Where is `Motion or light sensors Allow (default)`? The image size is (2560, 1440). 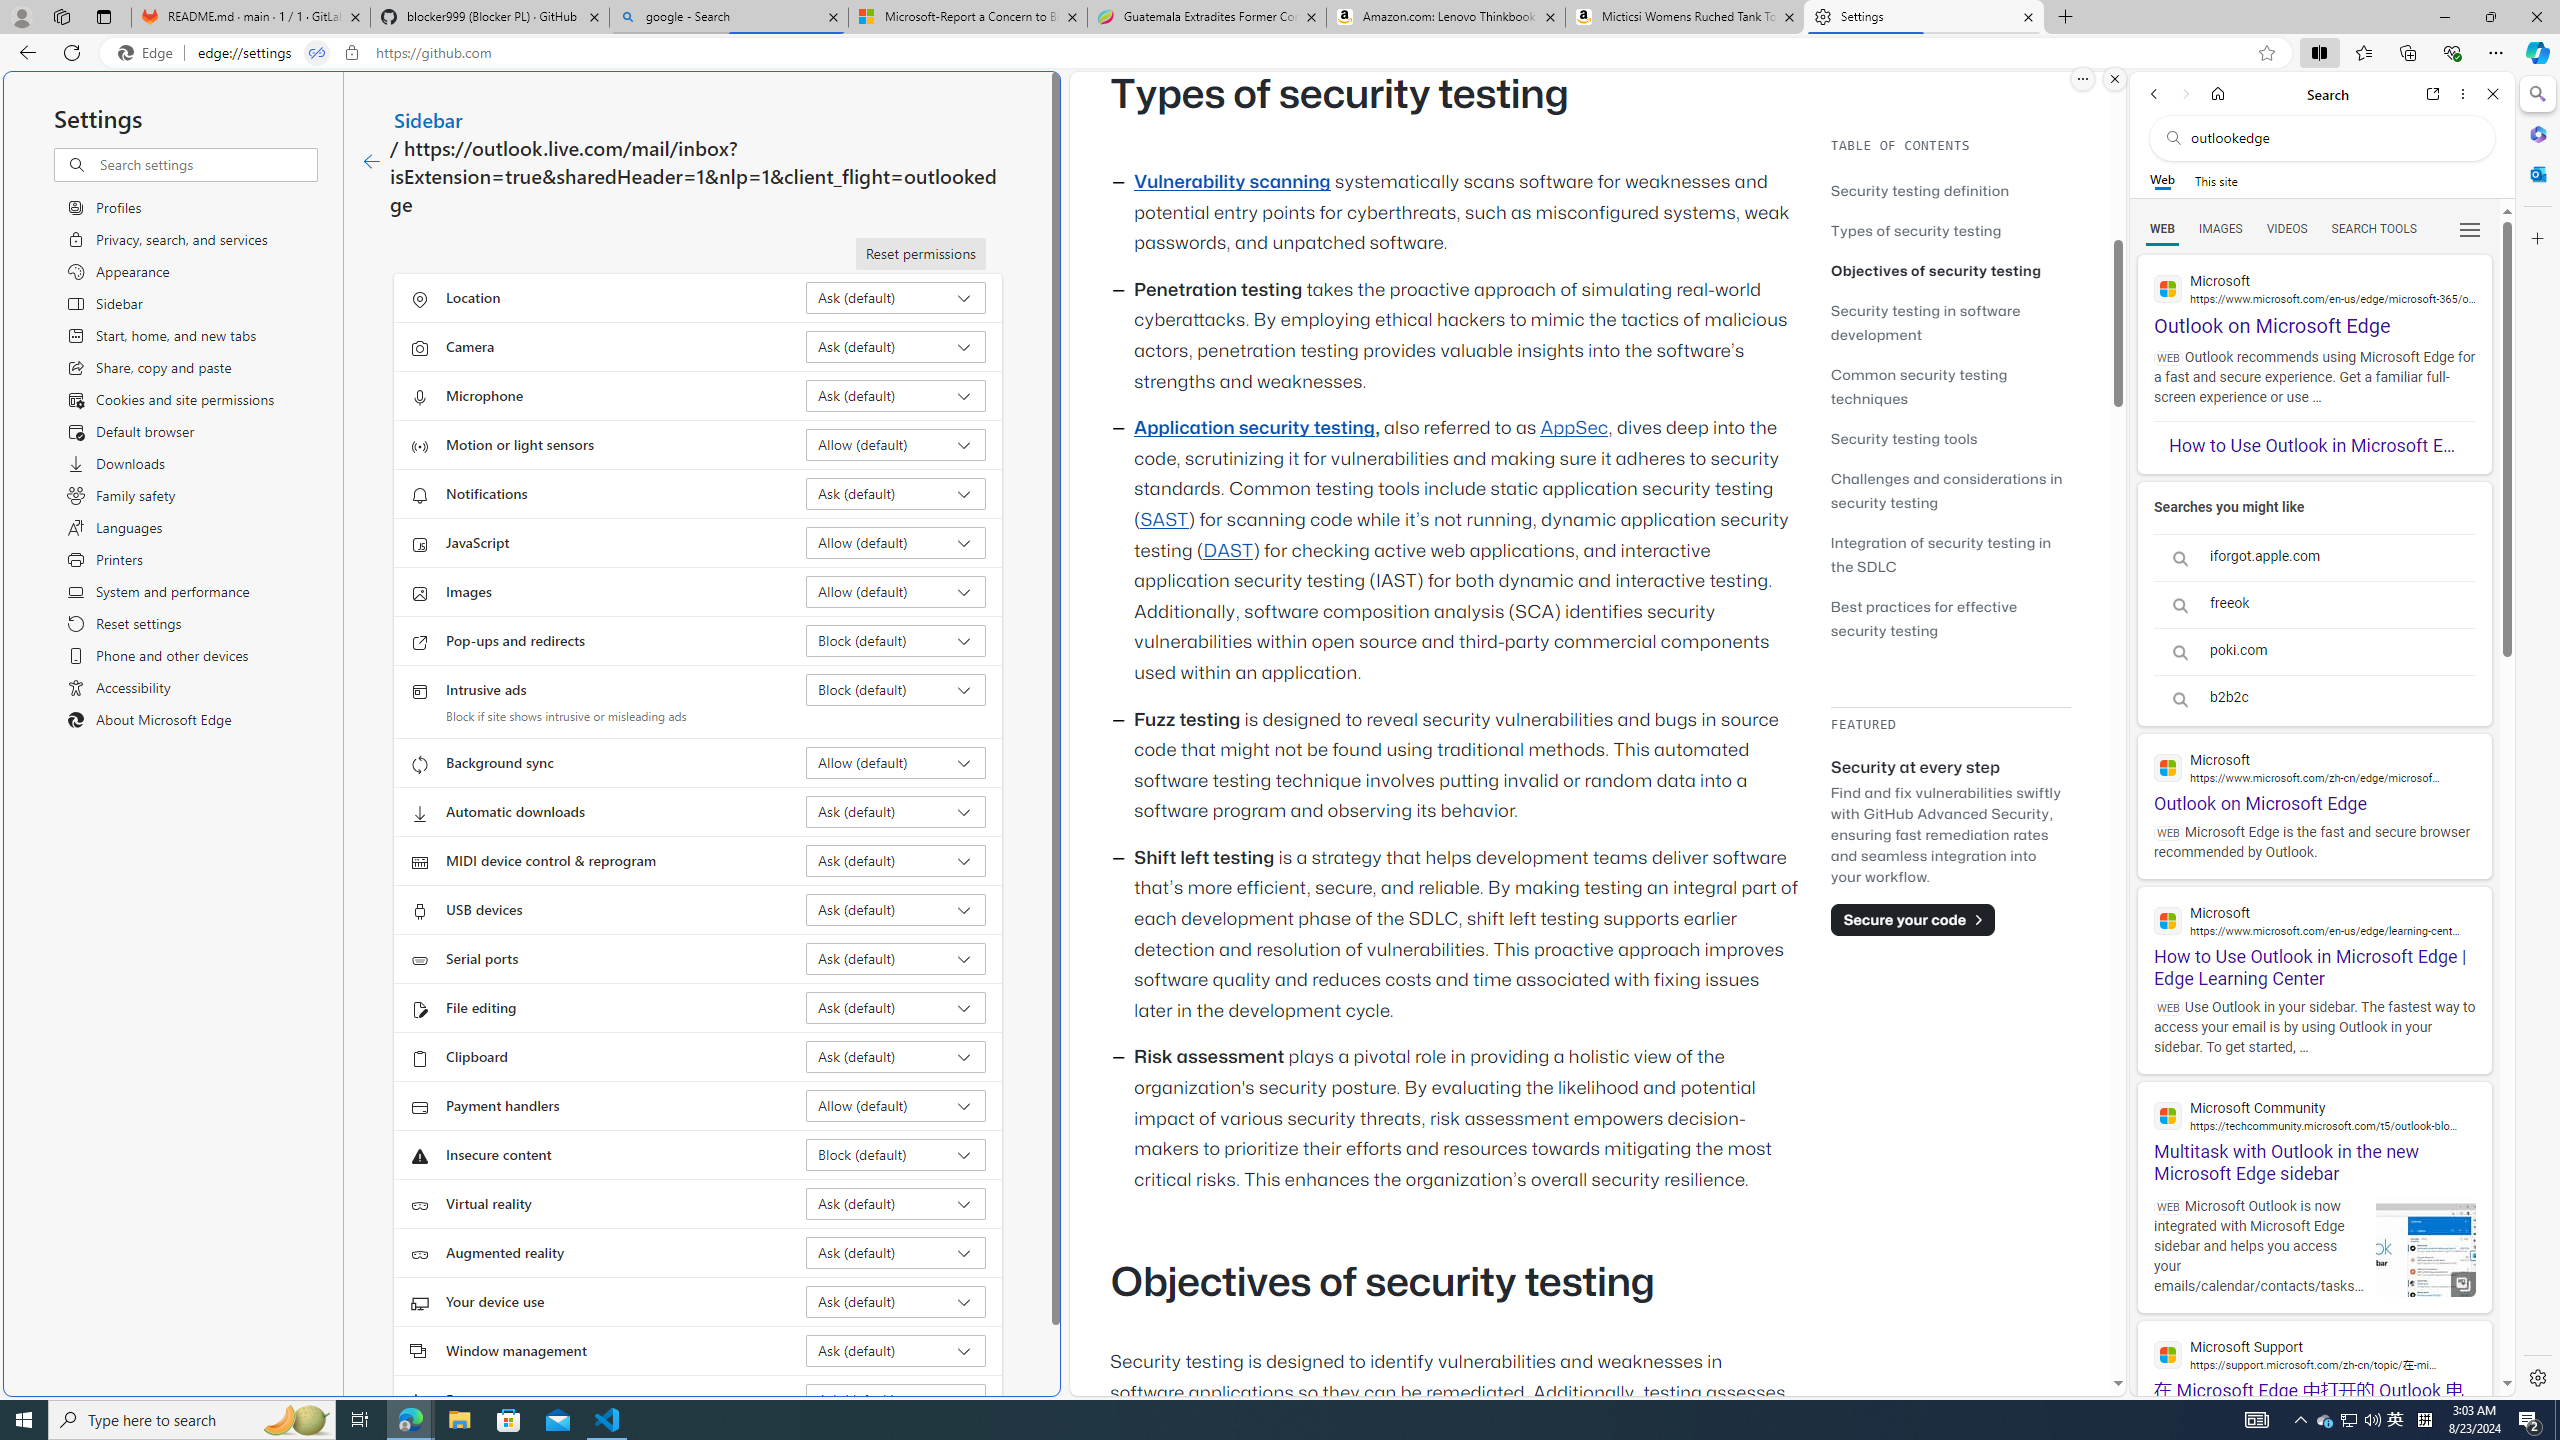
Motion or light sensors Allow (default) is located at coordinates (896, 444).